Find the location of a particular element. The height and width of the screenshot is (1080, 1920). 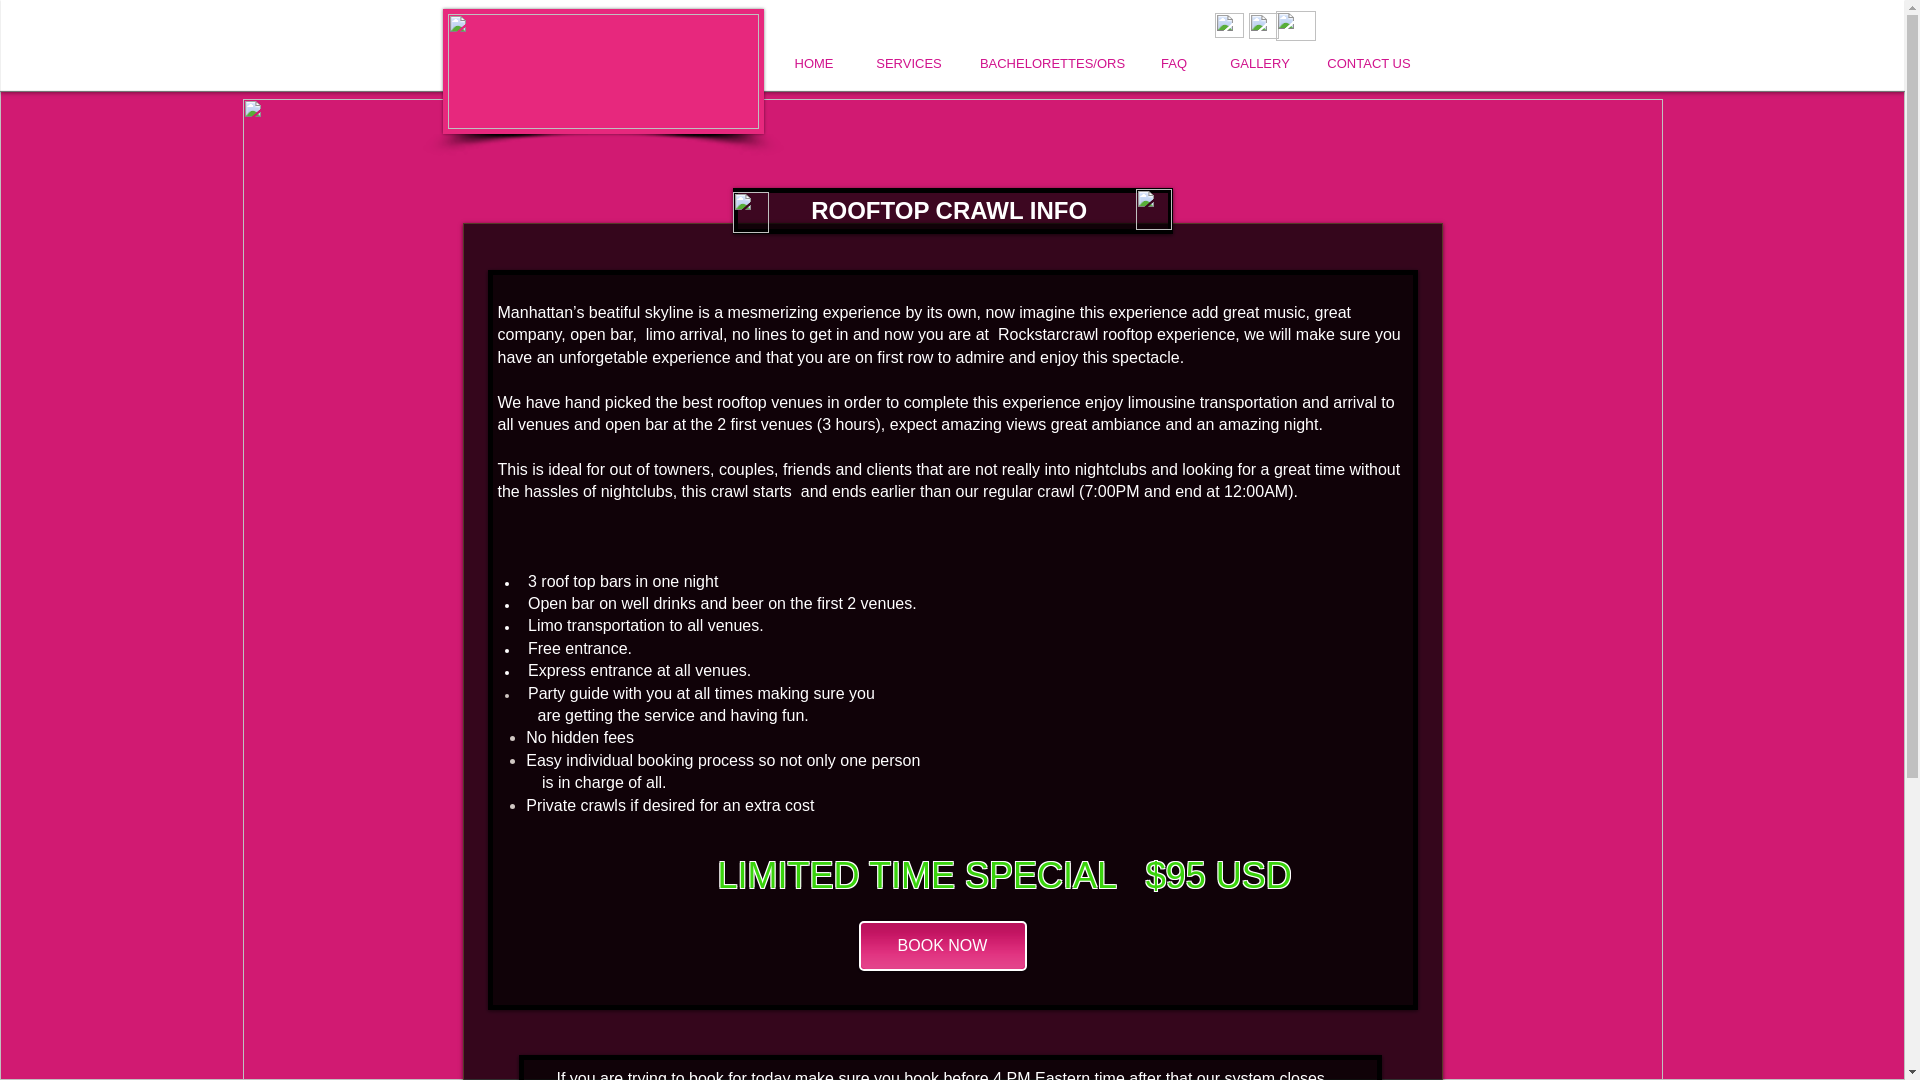

CONTACT US is located at coordinates (1368, 63).